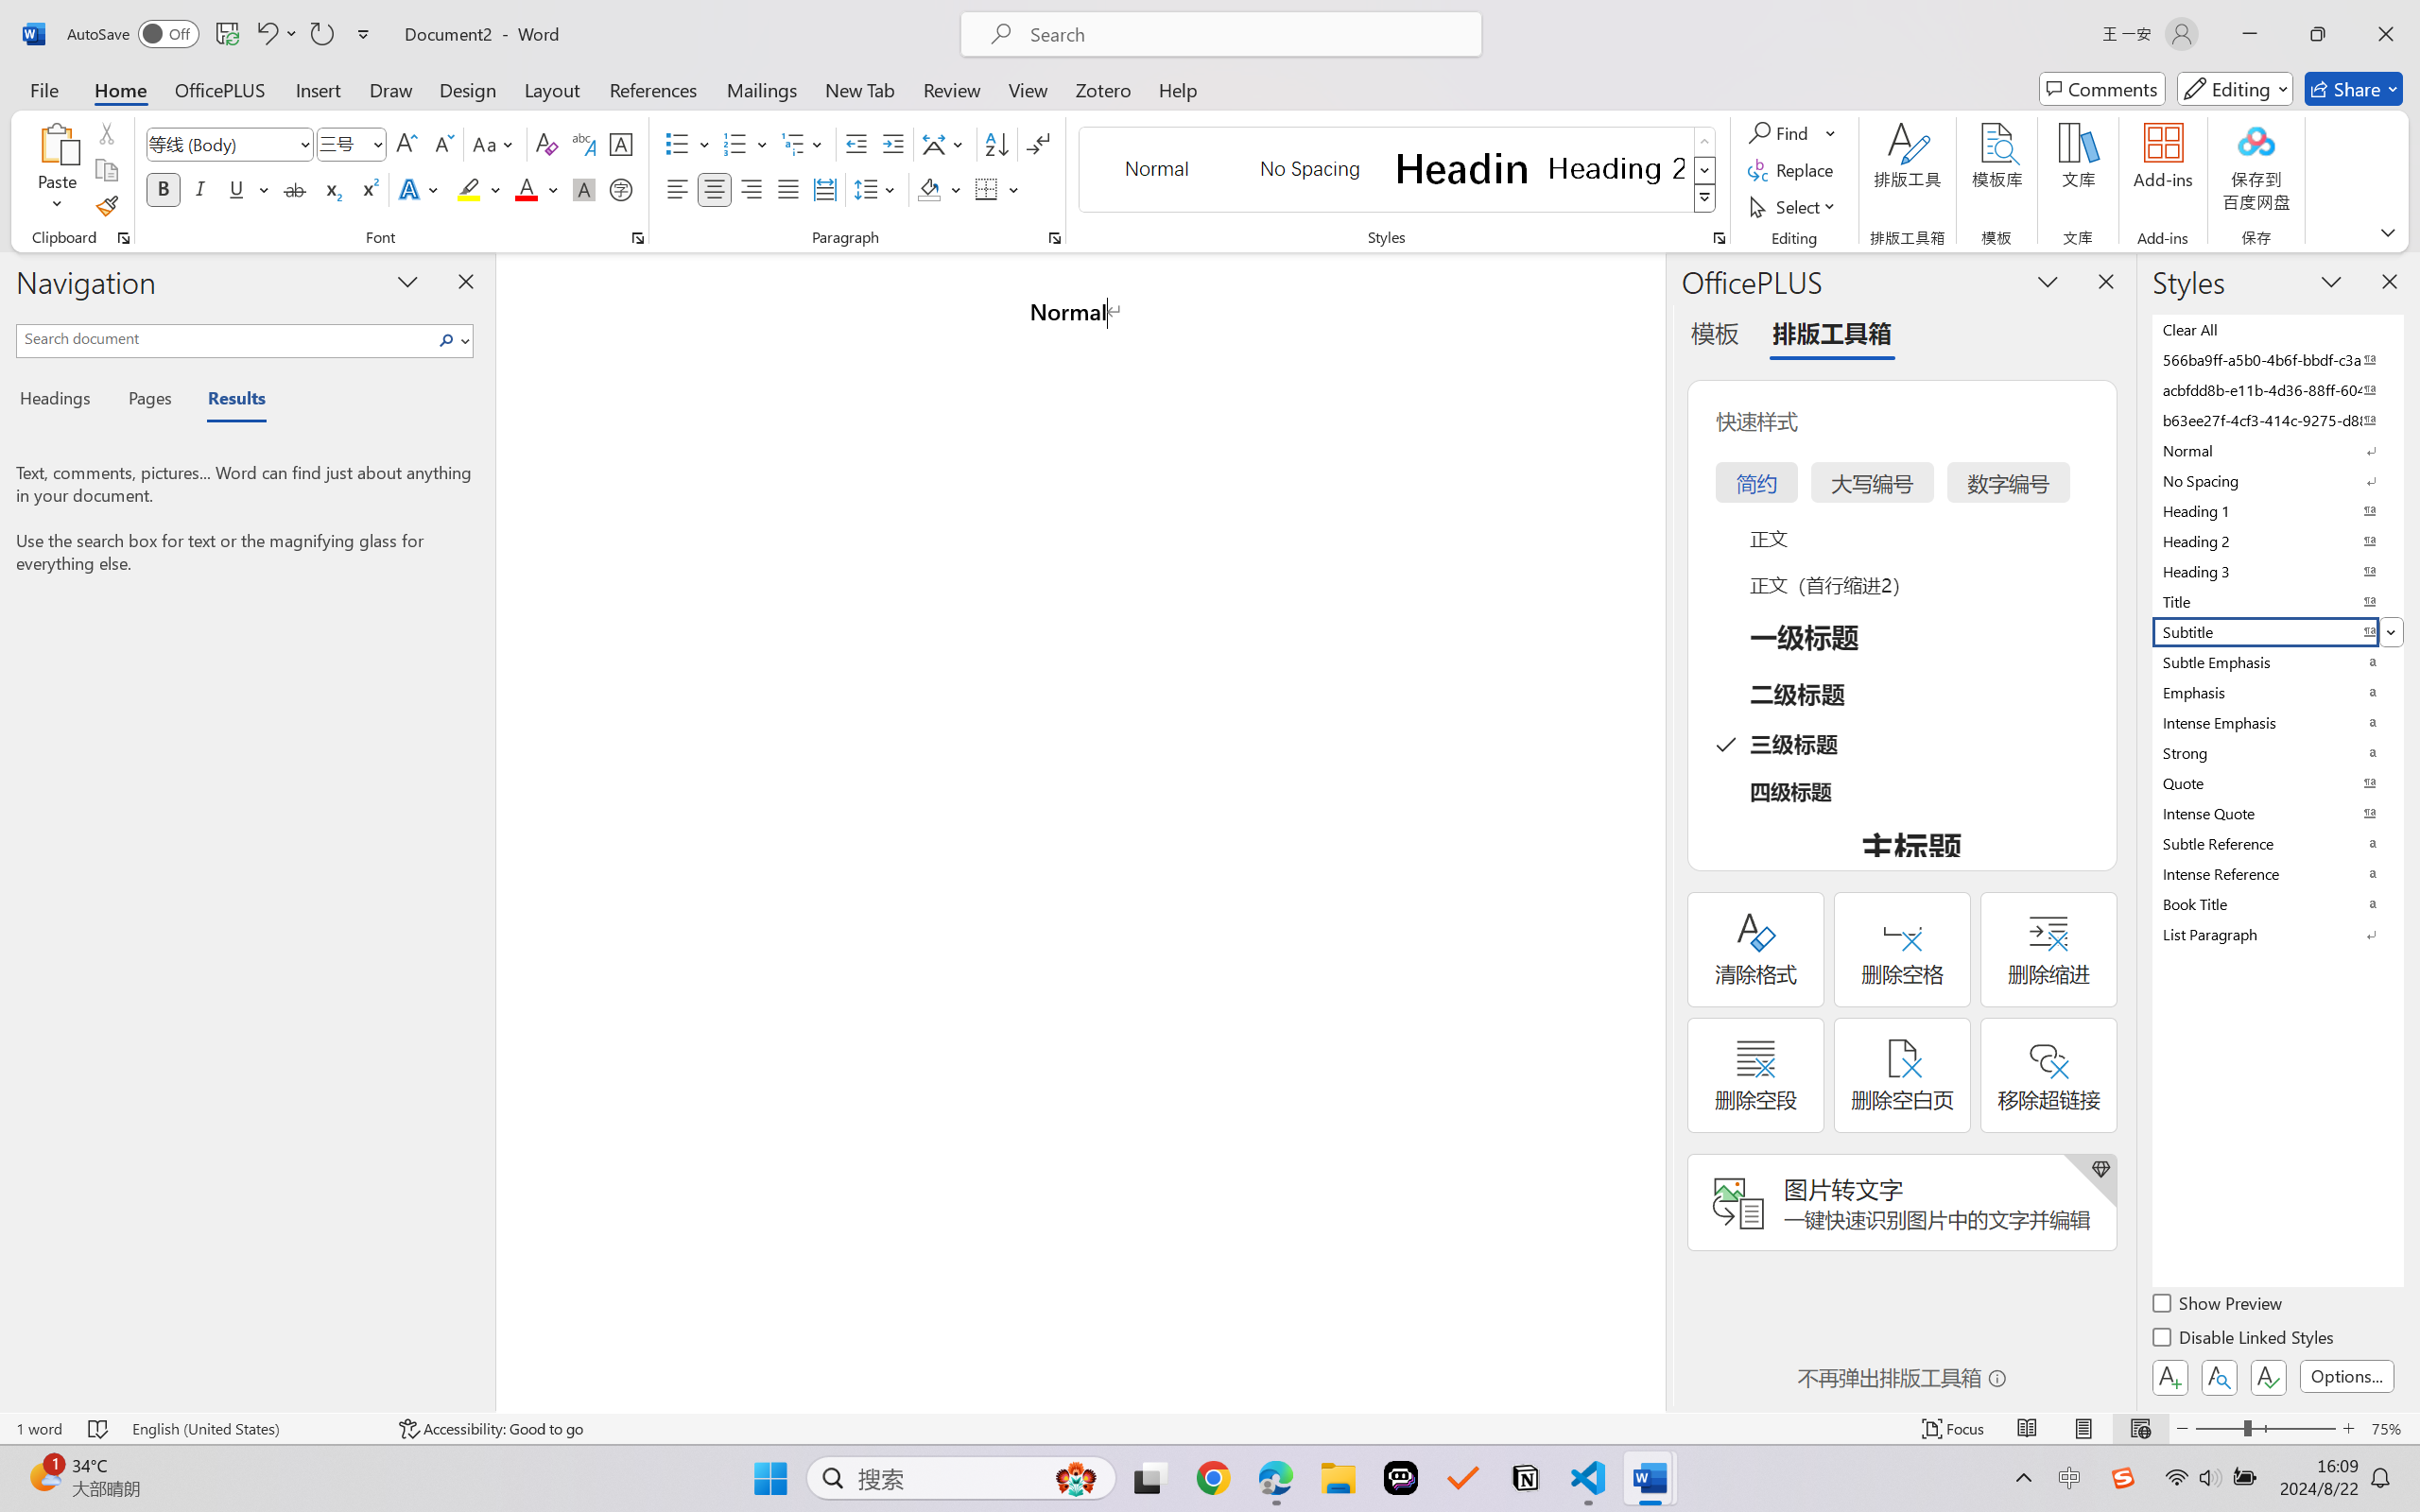  What do you see at coordinates (492, 1429) in the screenshot?
I see `Accessibility Checker Accessibility: Good to go` at bounding box center [492, 1429].